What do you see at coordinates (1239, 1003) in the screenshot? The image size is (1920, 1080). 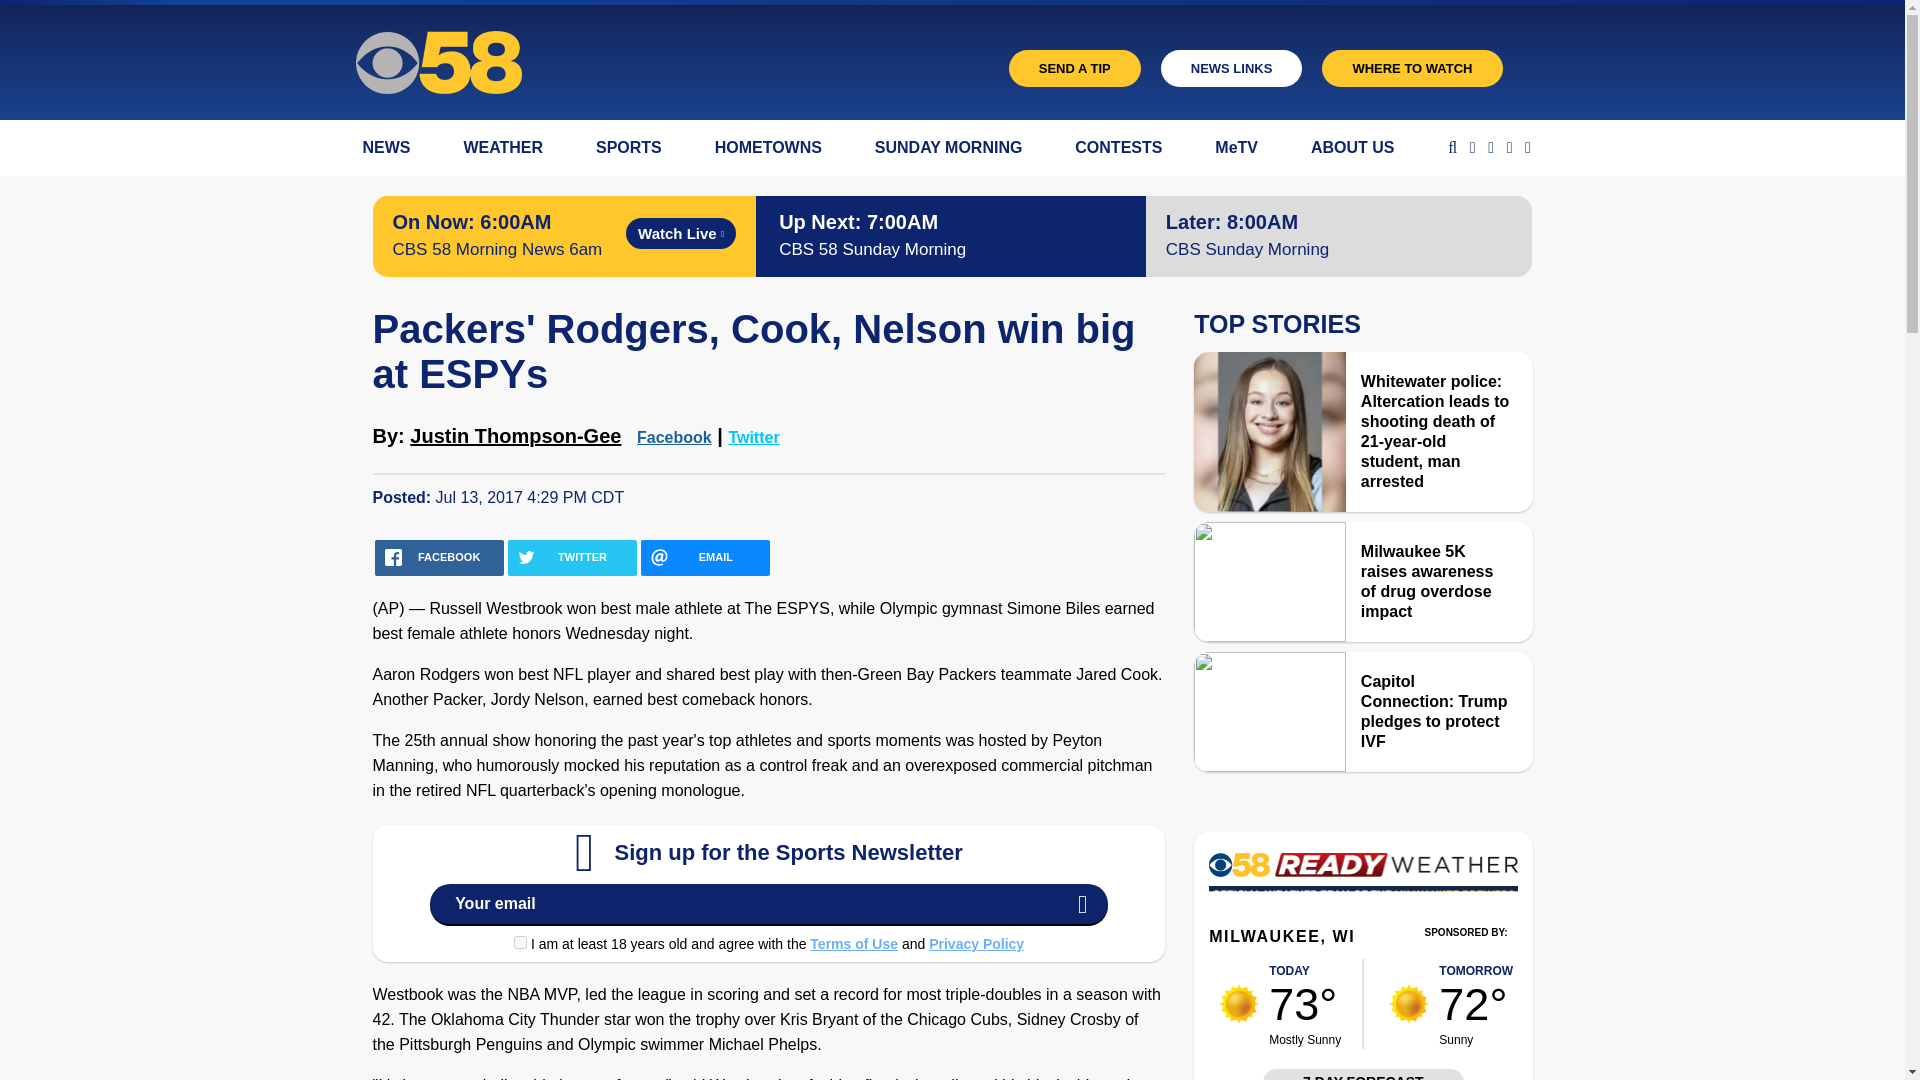 I see `weather` at bounding box center [1239, 1003].